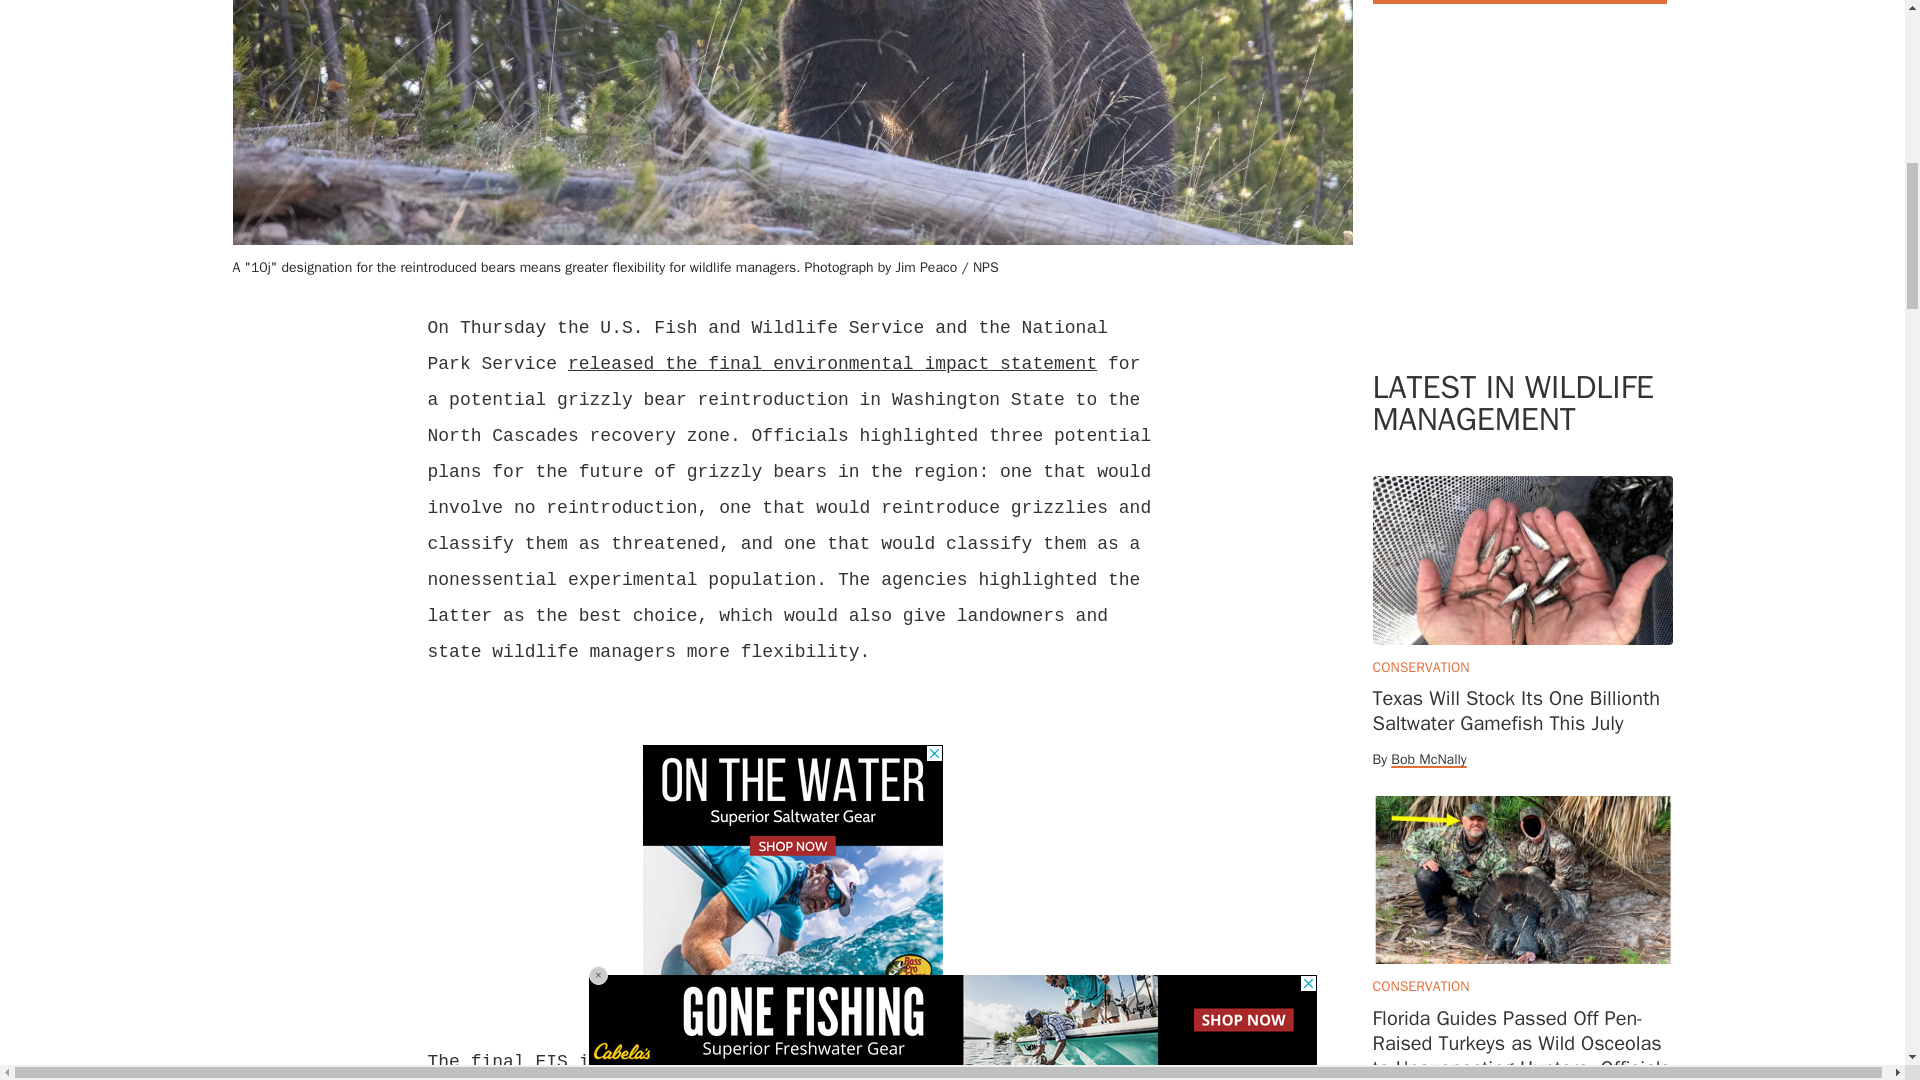 This screenshot has width=1920, height=1080. Describe the element at coordinates (792, 870) in the screenshot. I see `3rd party ad content` at that location.